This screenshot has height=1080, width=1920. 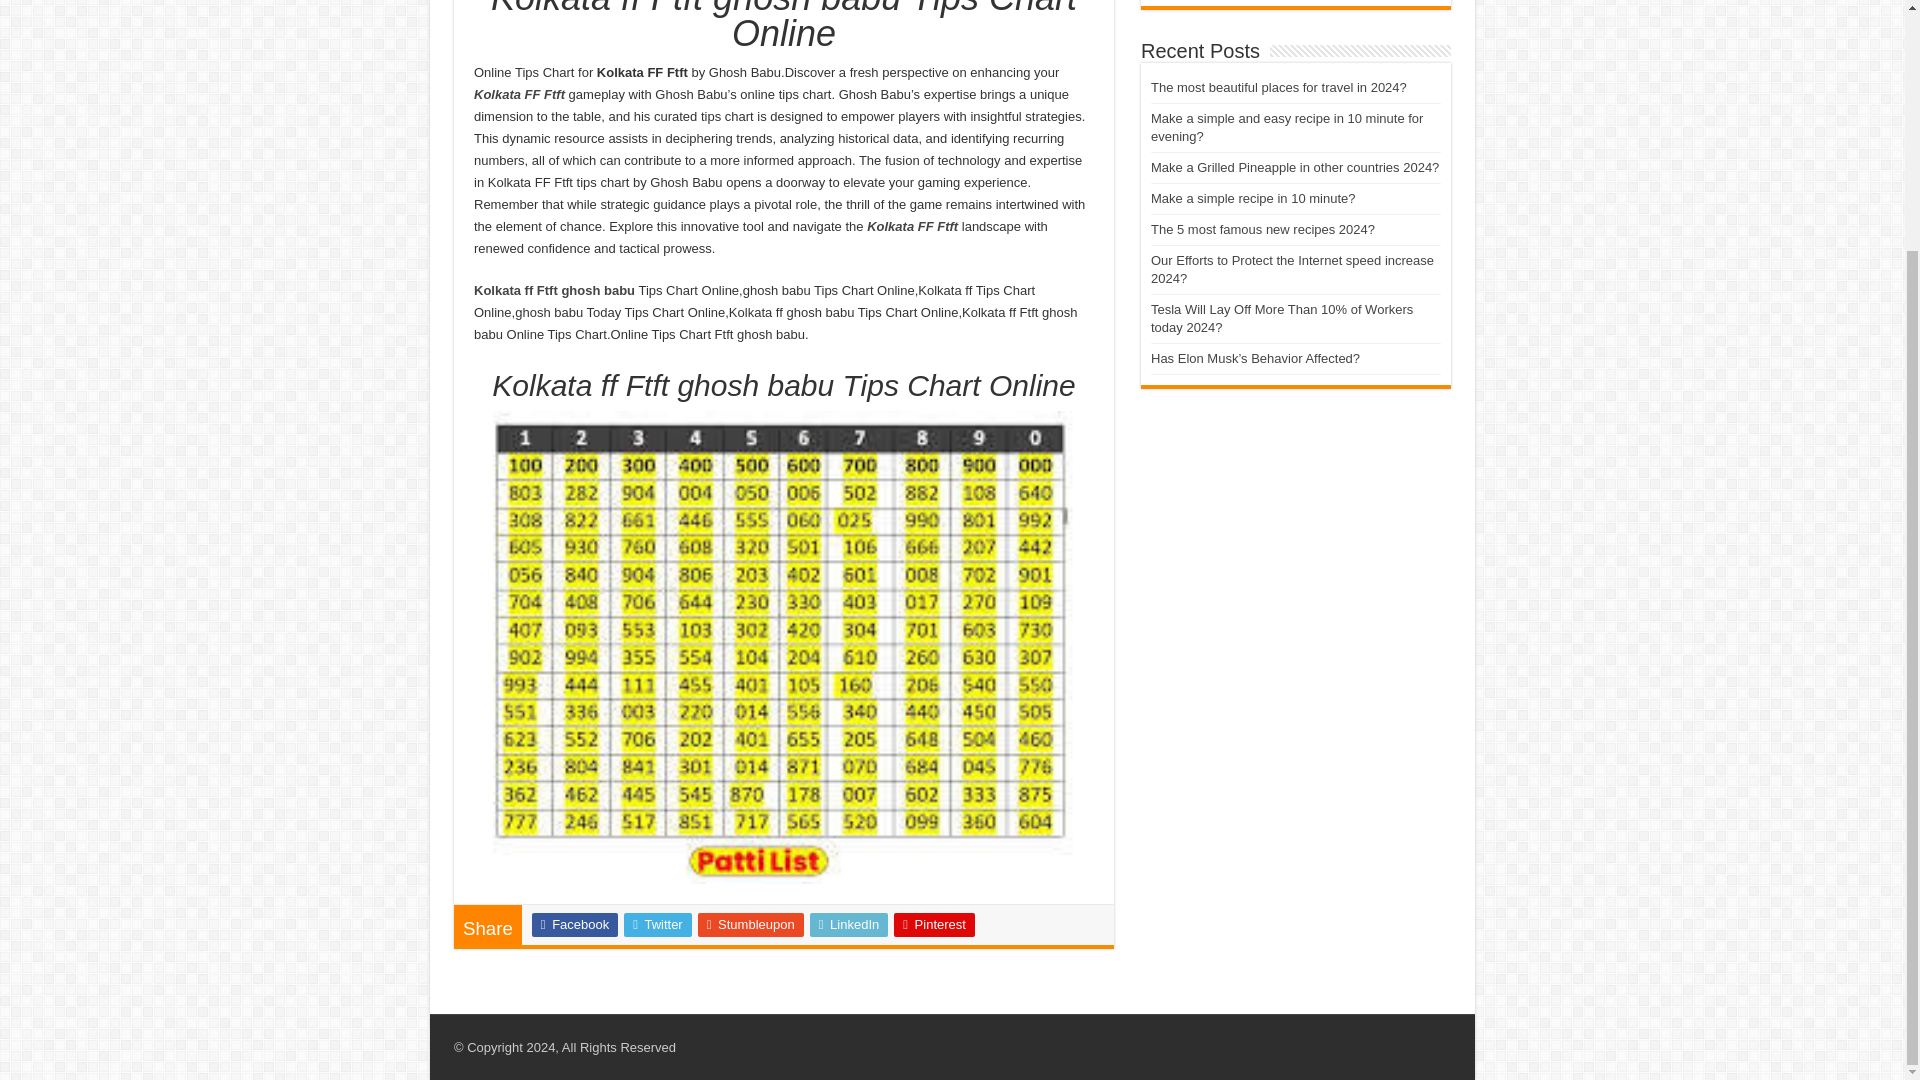 What do you see at coordinates (554, 290) in the screenshot?
I see `Kolkata ff Ftft ghosh babu` at bounding box center [554, 290].